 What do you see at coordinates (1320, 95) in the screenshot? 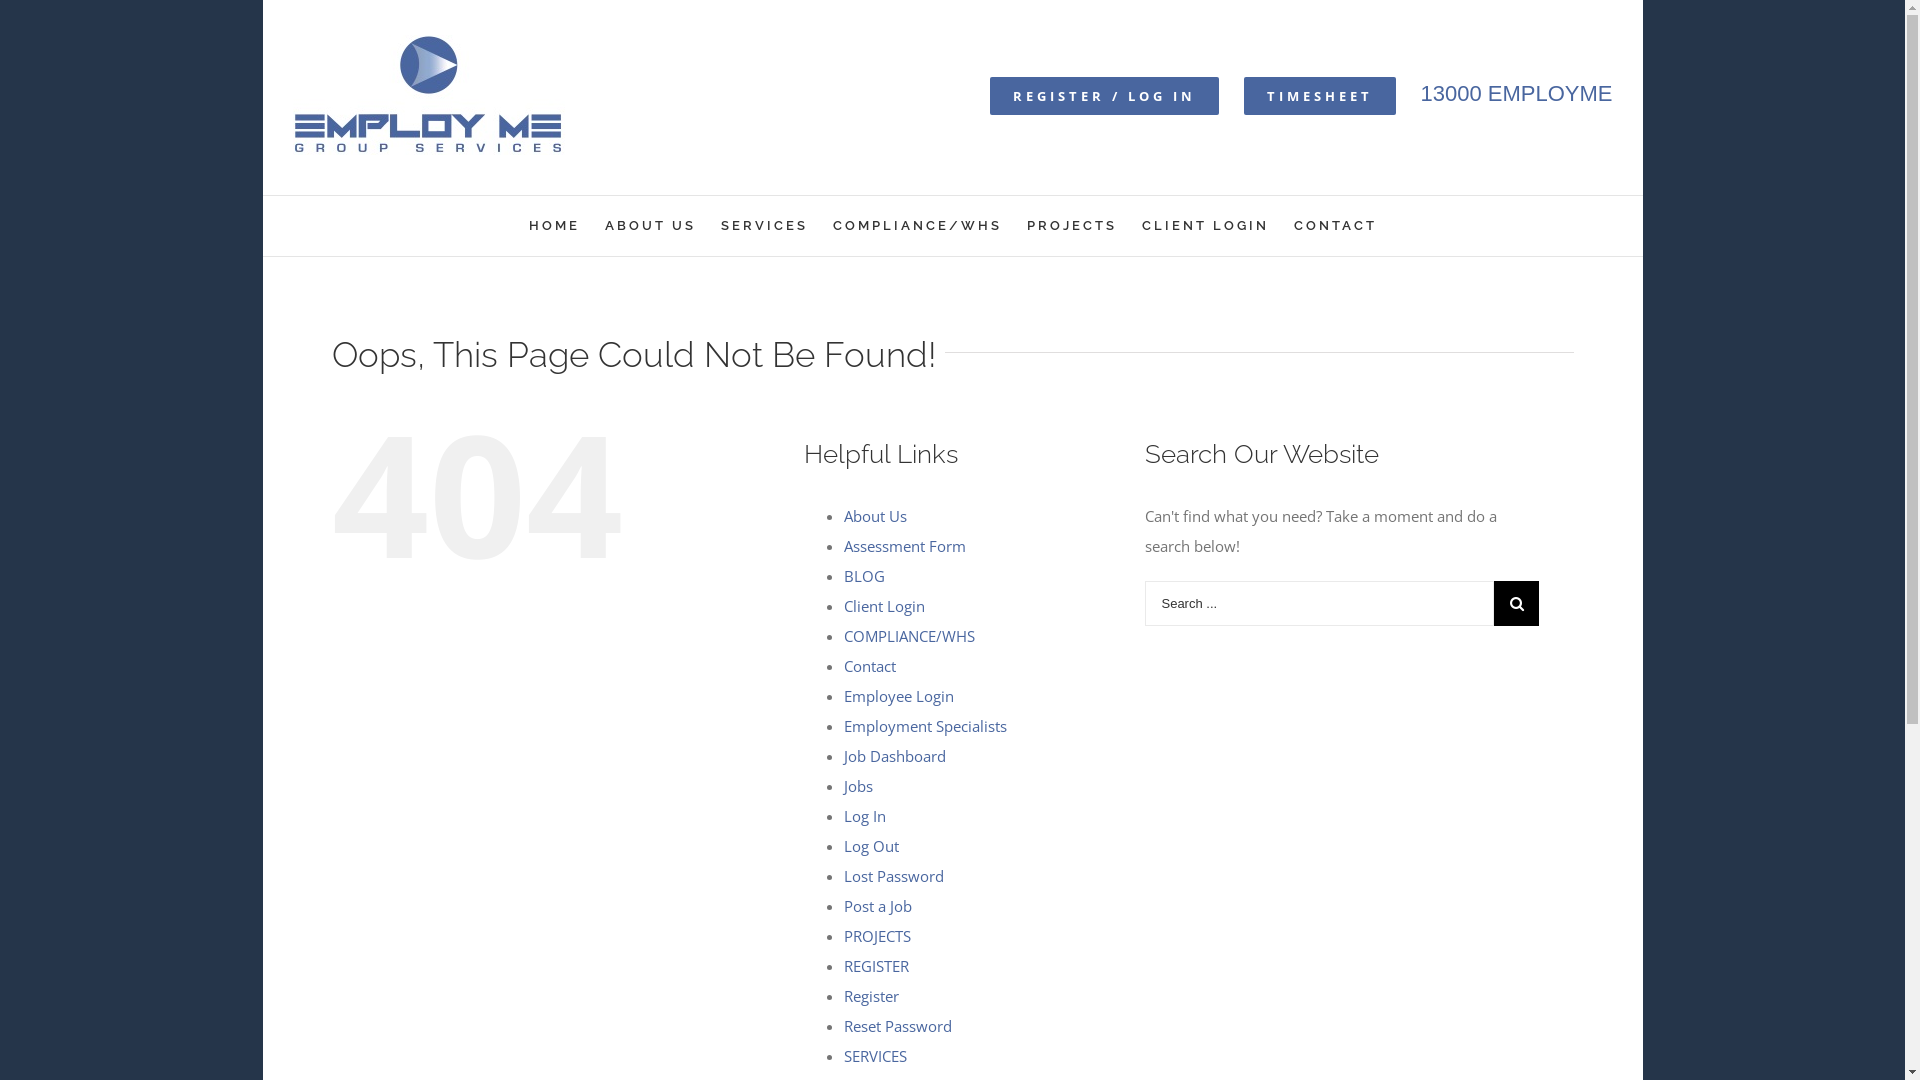
I see `TIMESHEET` at bounding box center [1320, 95].